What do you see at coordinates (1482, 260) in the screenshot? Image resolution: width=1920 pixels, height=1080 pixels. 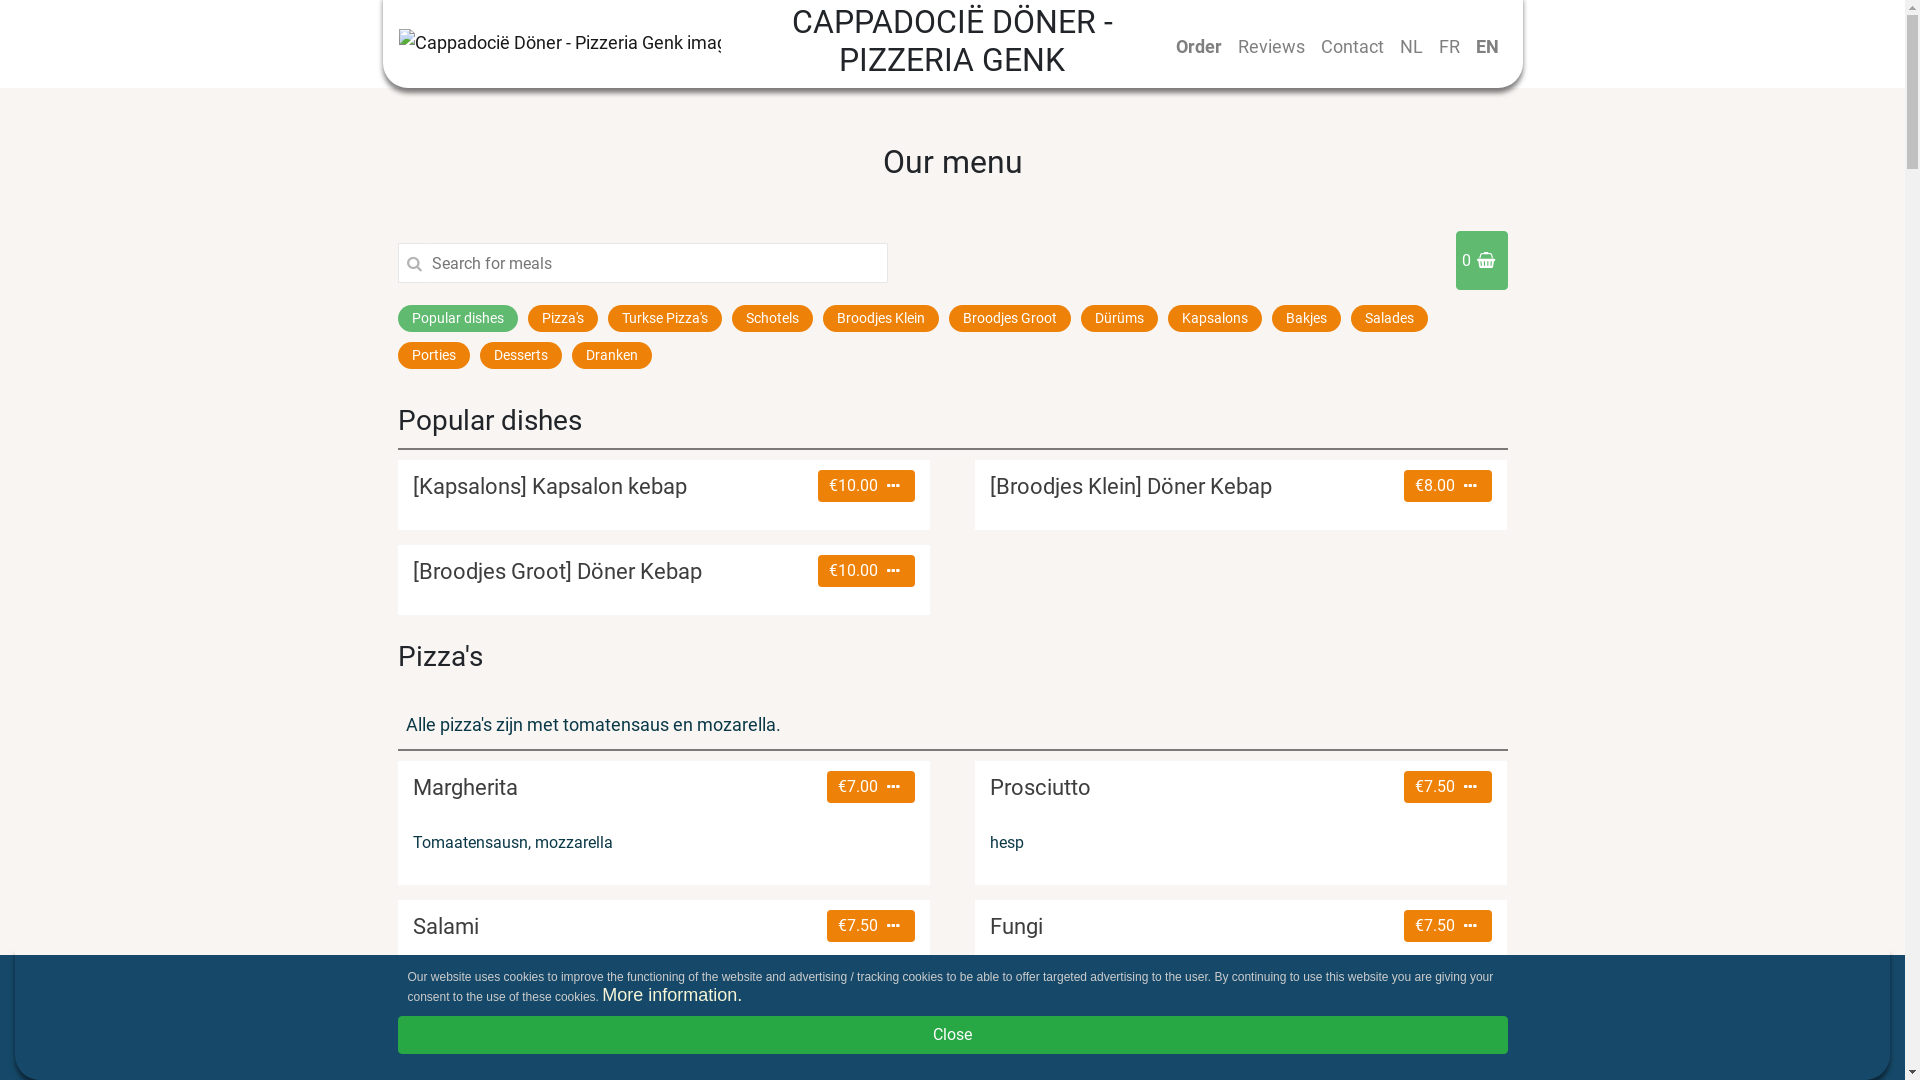 I see `0` at bounding box center [1482, 260].